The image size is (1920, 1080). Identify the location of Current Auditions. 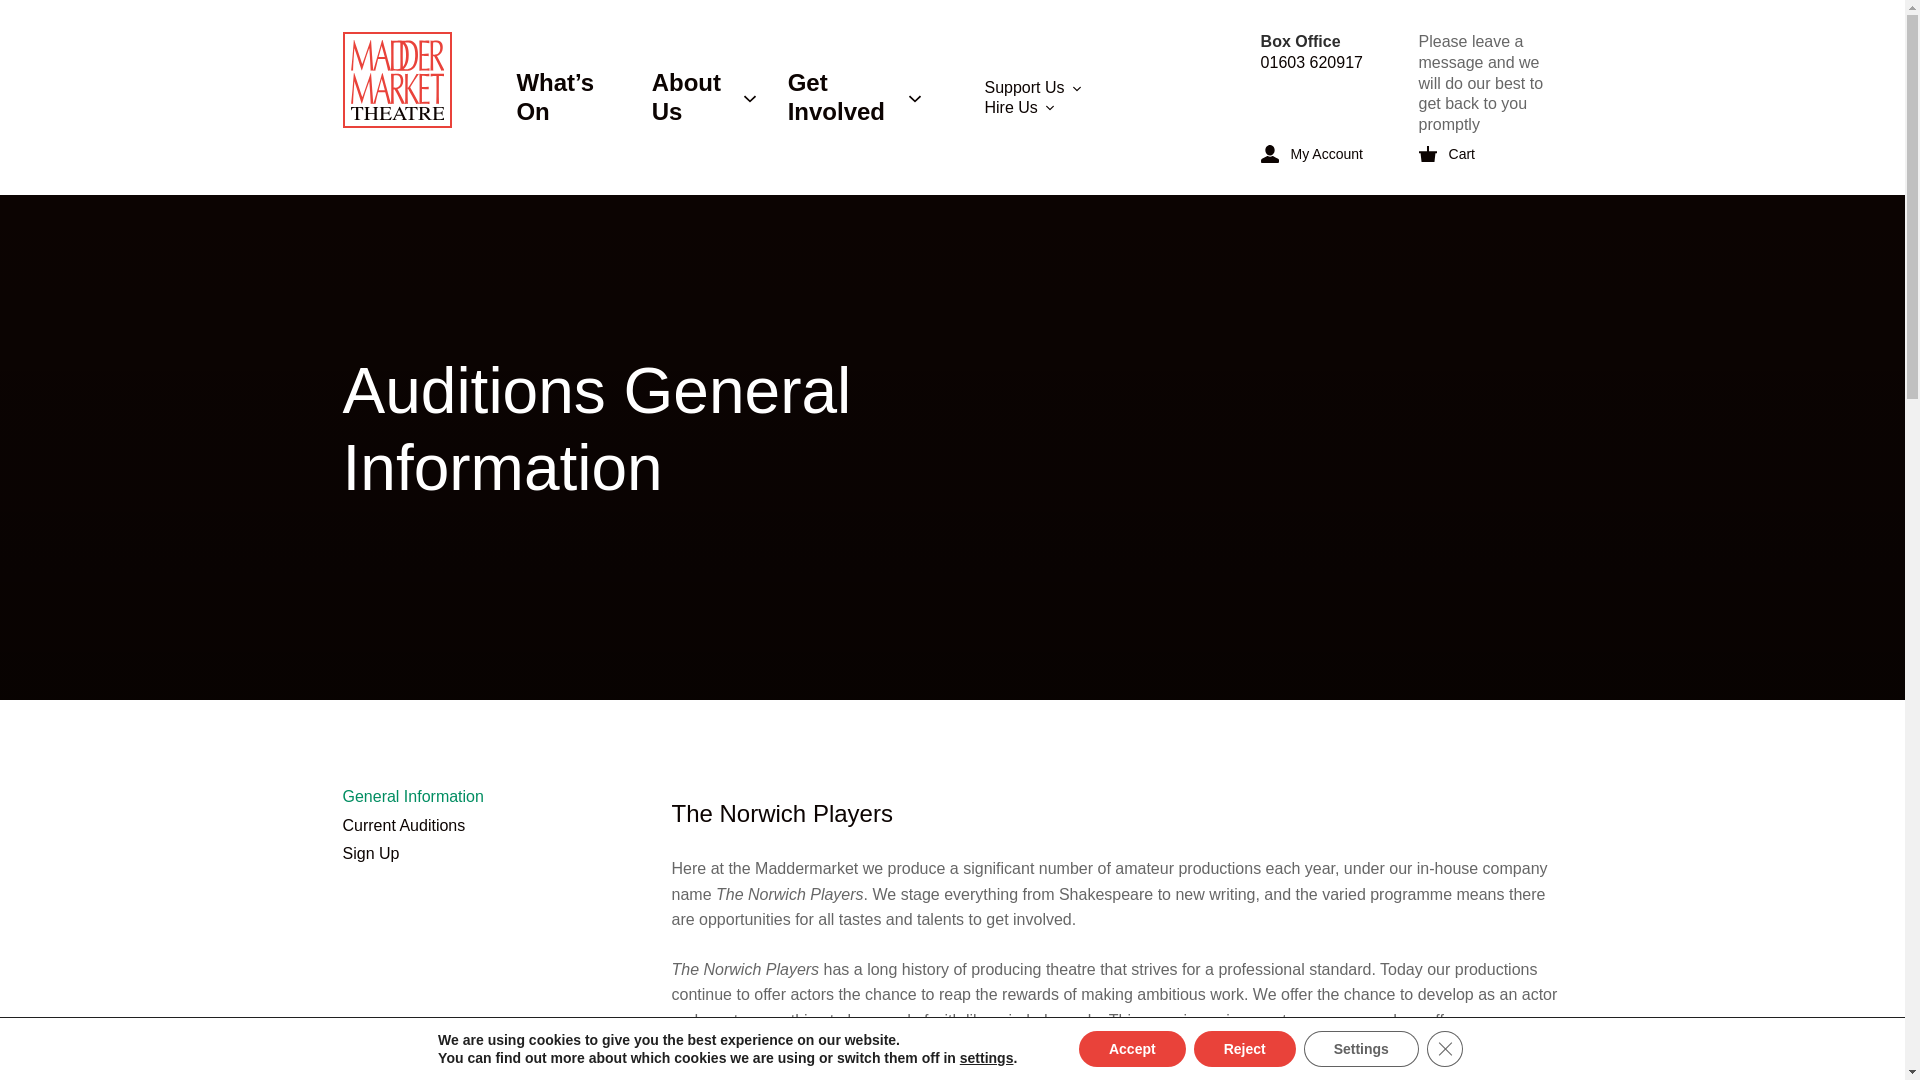
(402, 824).